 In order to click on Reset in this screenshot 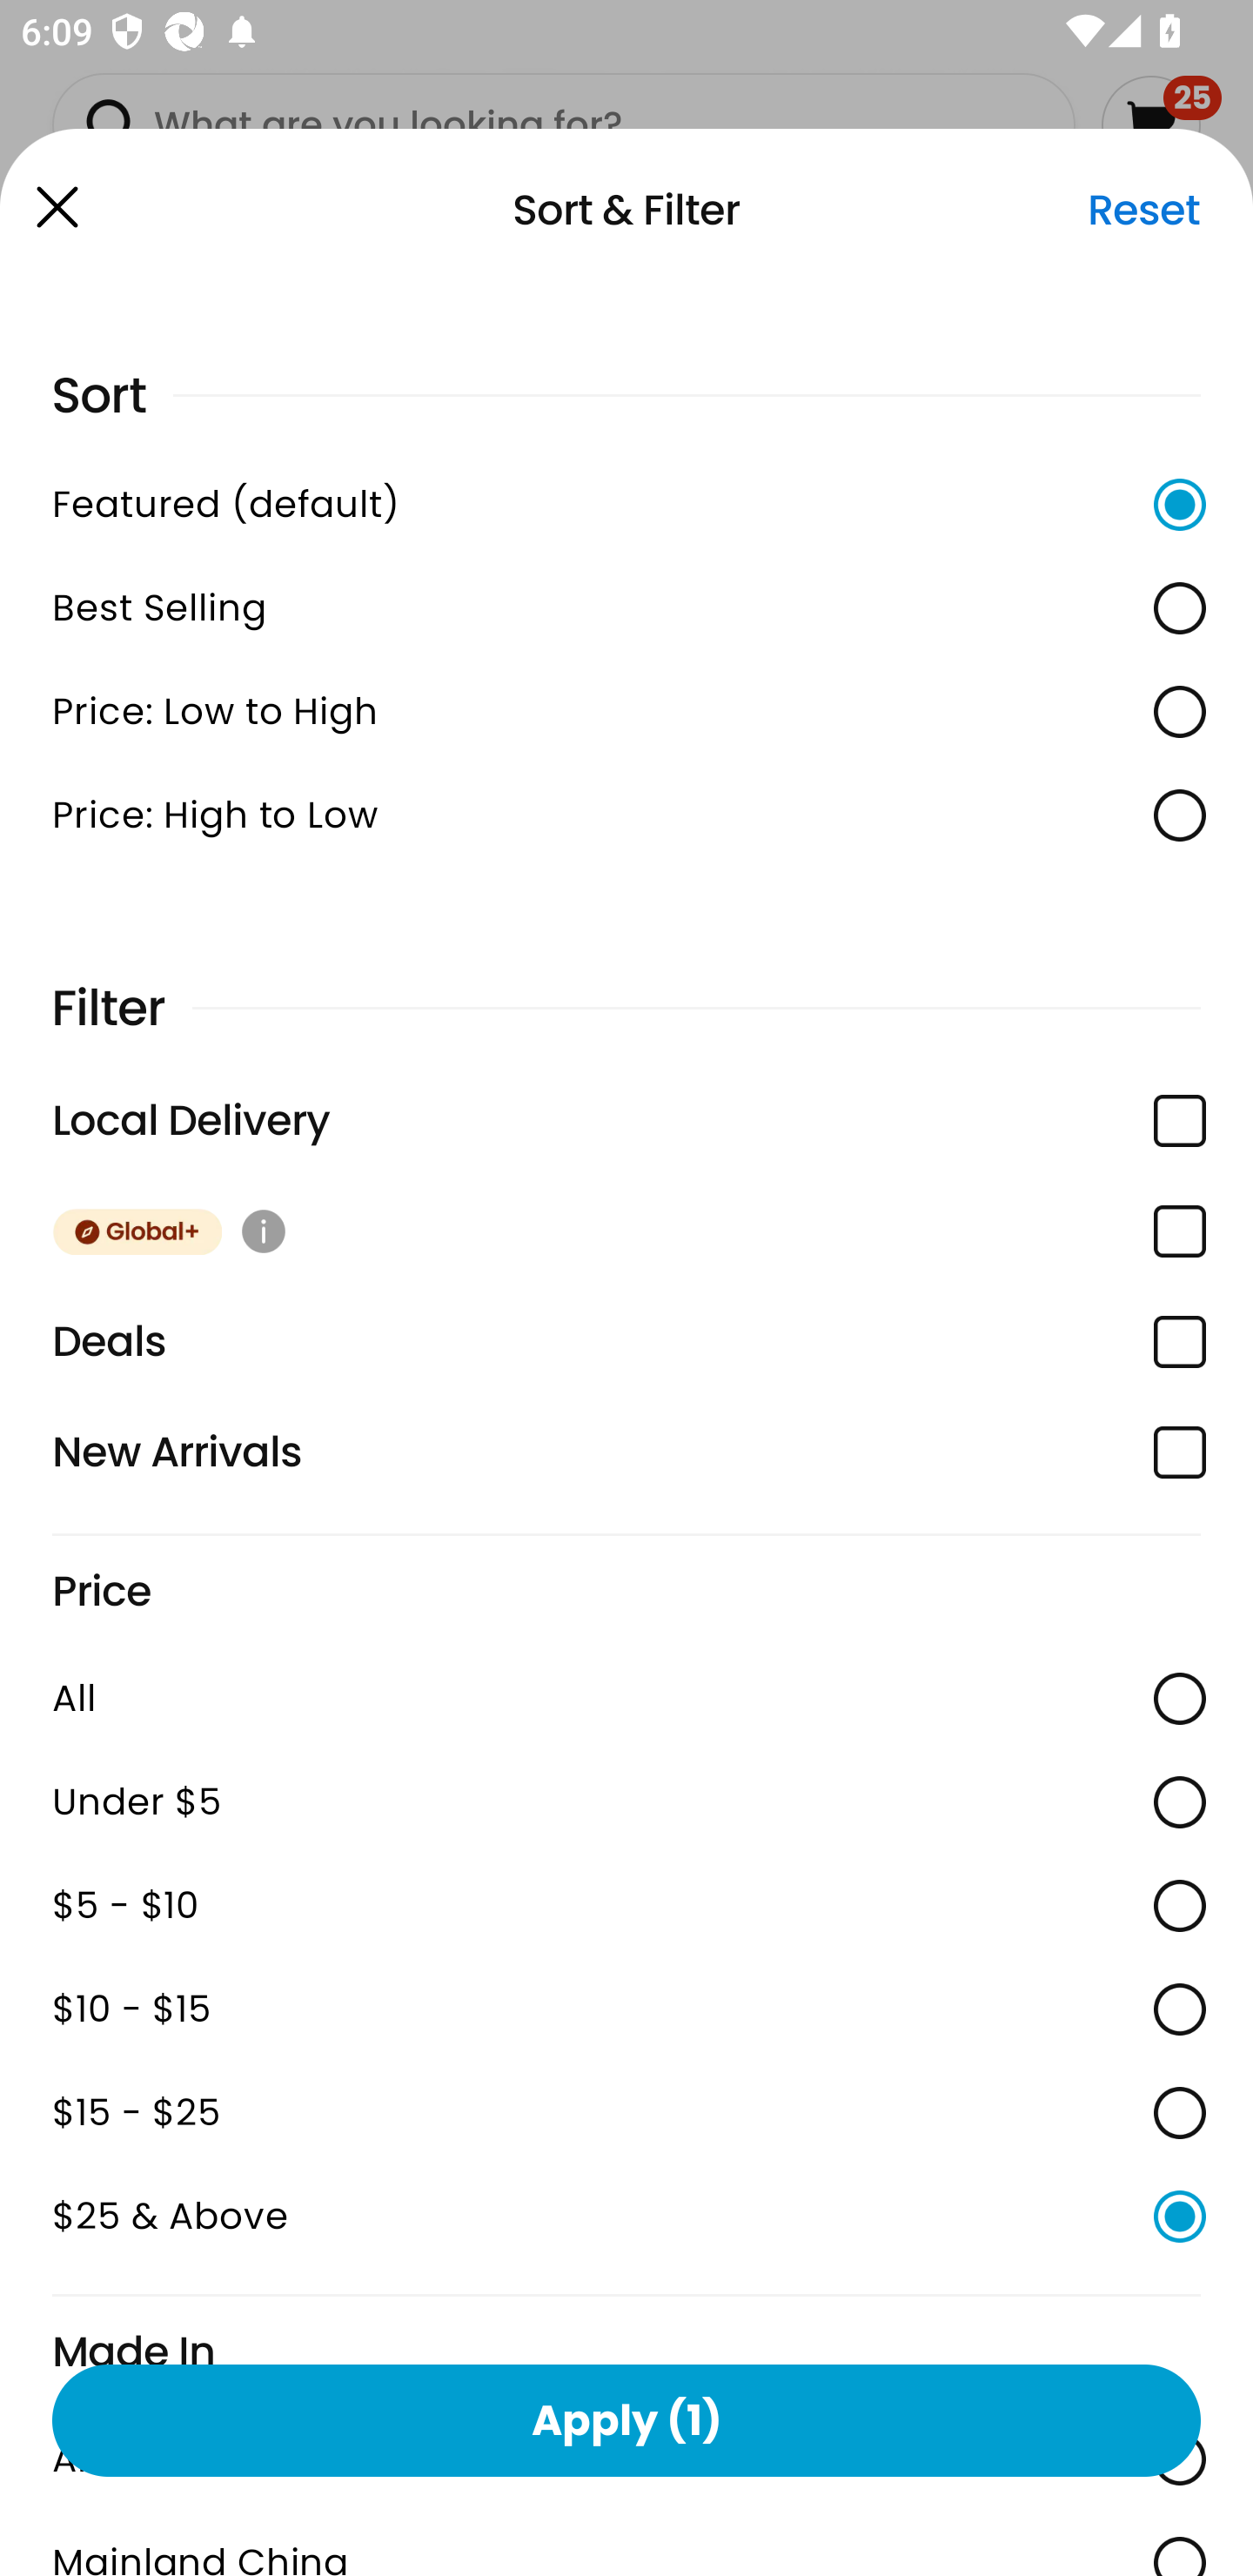, I will do `click(1143, 210)`.